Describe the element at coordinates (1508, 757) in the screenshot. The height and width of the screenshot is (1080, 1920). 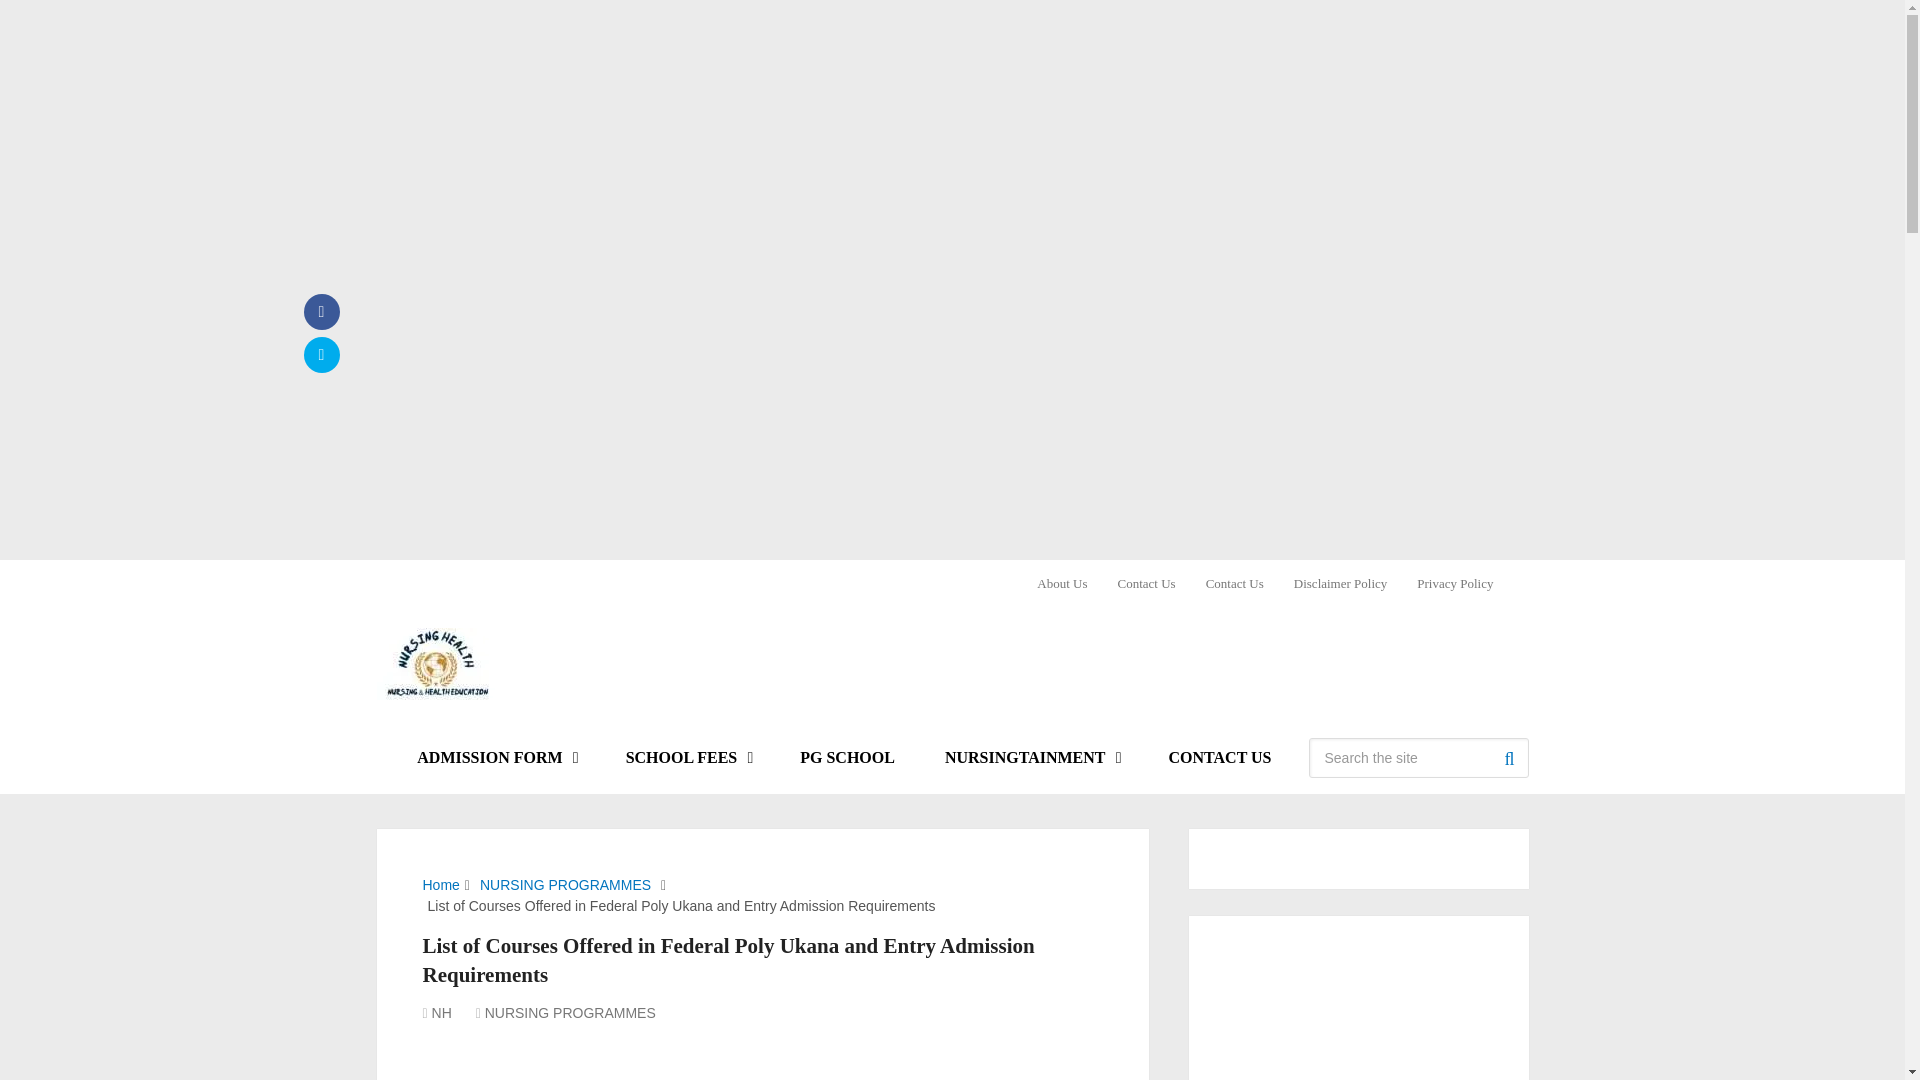
I see `Search` at that location.